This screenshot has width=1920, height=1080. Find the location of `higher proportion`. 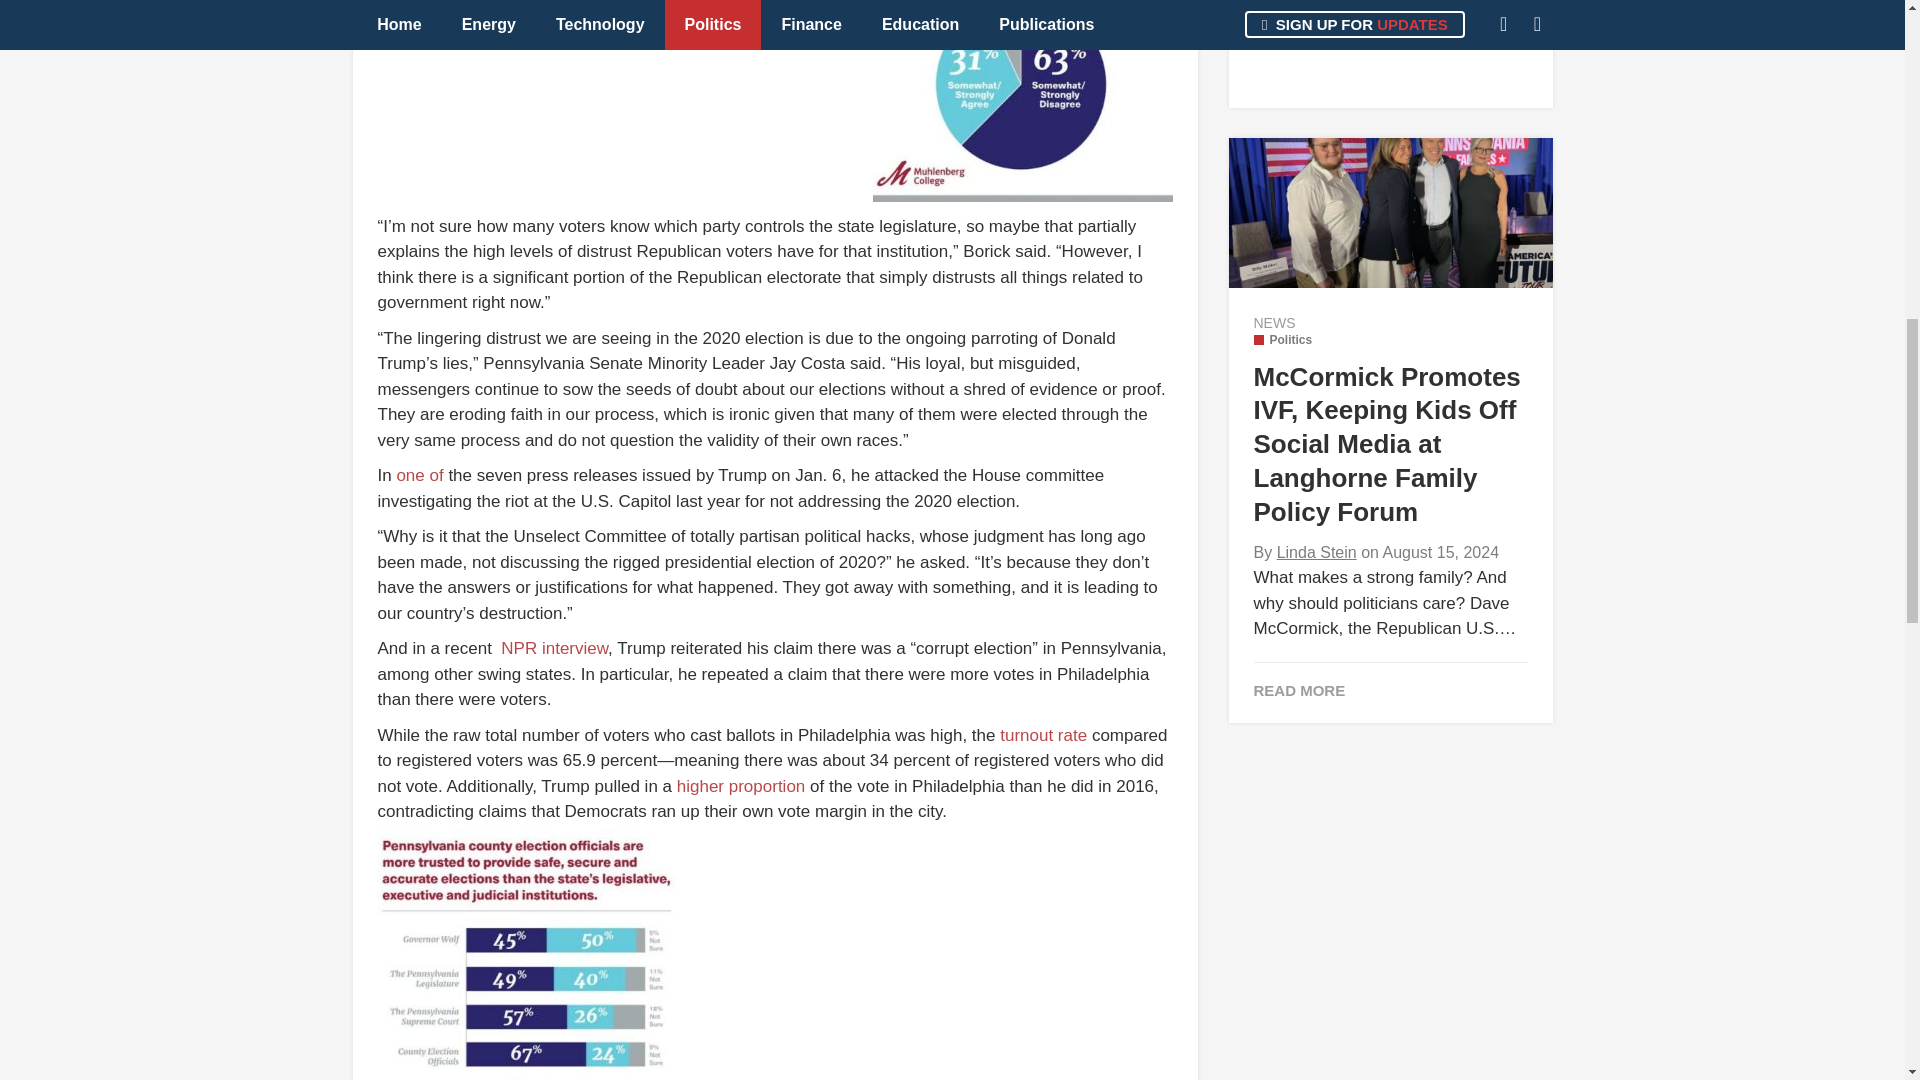

higher proportion is located at coordinates (742, 786).